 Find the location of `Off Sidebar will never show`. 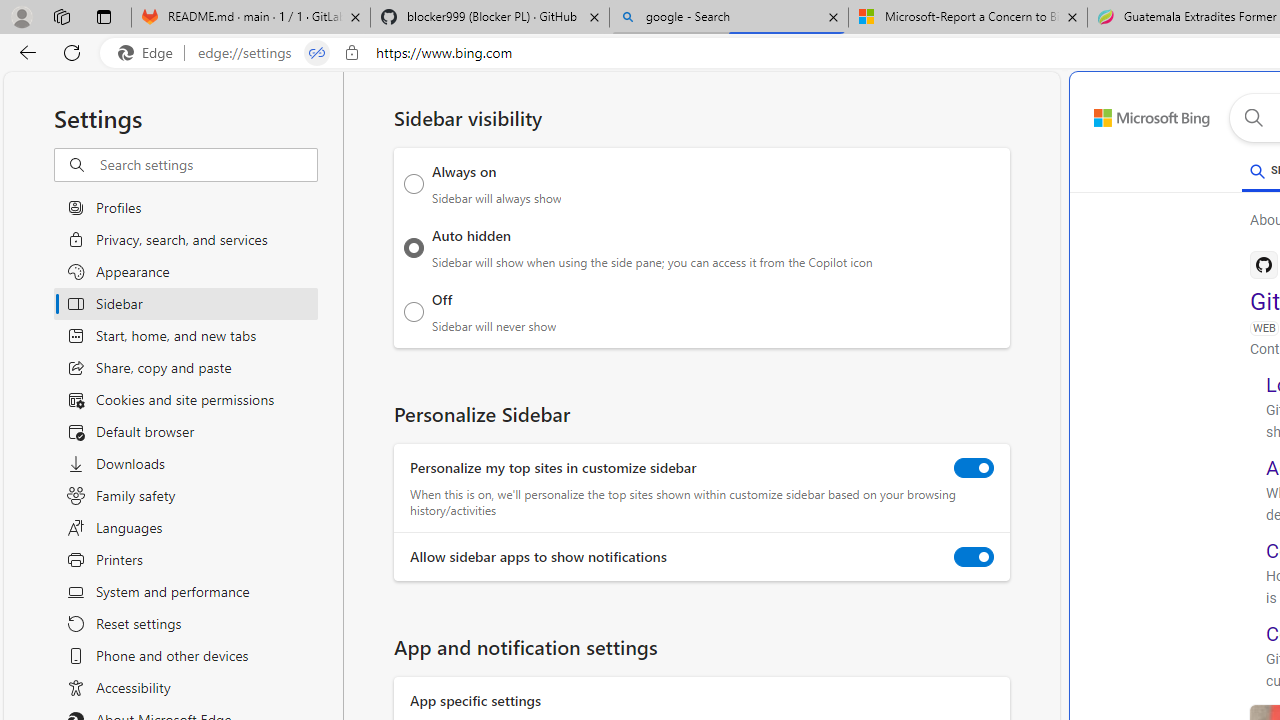

Off Sidebar will never show is located at coordinates (414, 311).